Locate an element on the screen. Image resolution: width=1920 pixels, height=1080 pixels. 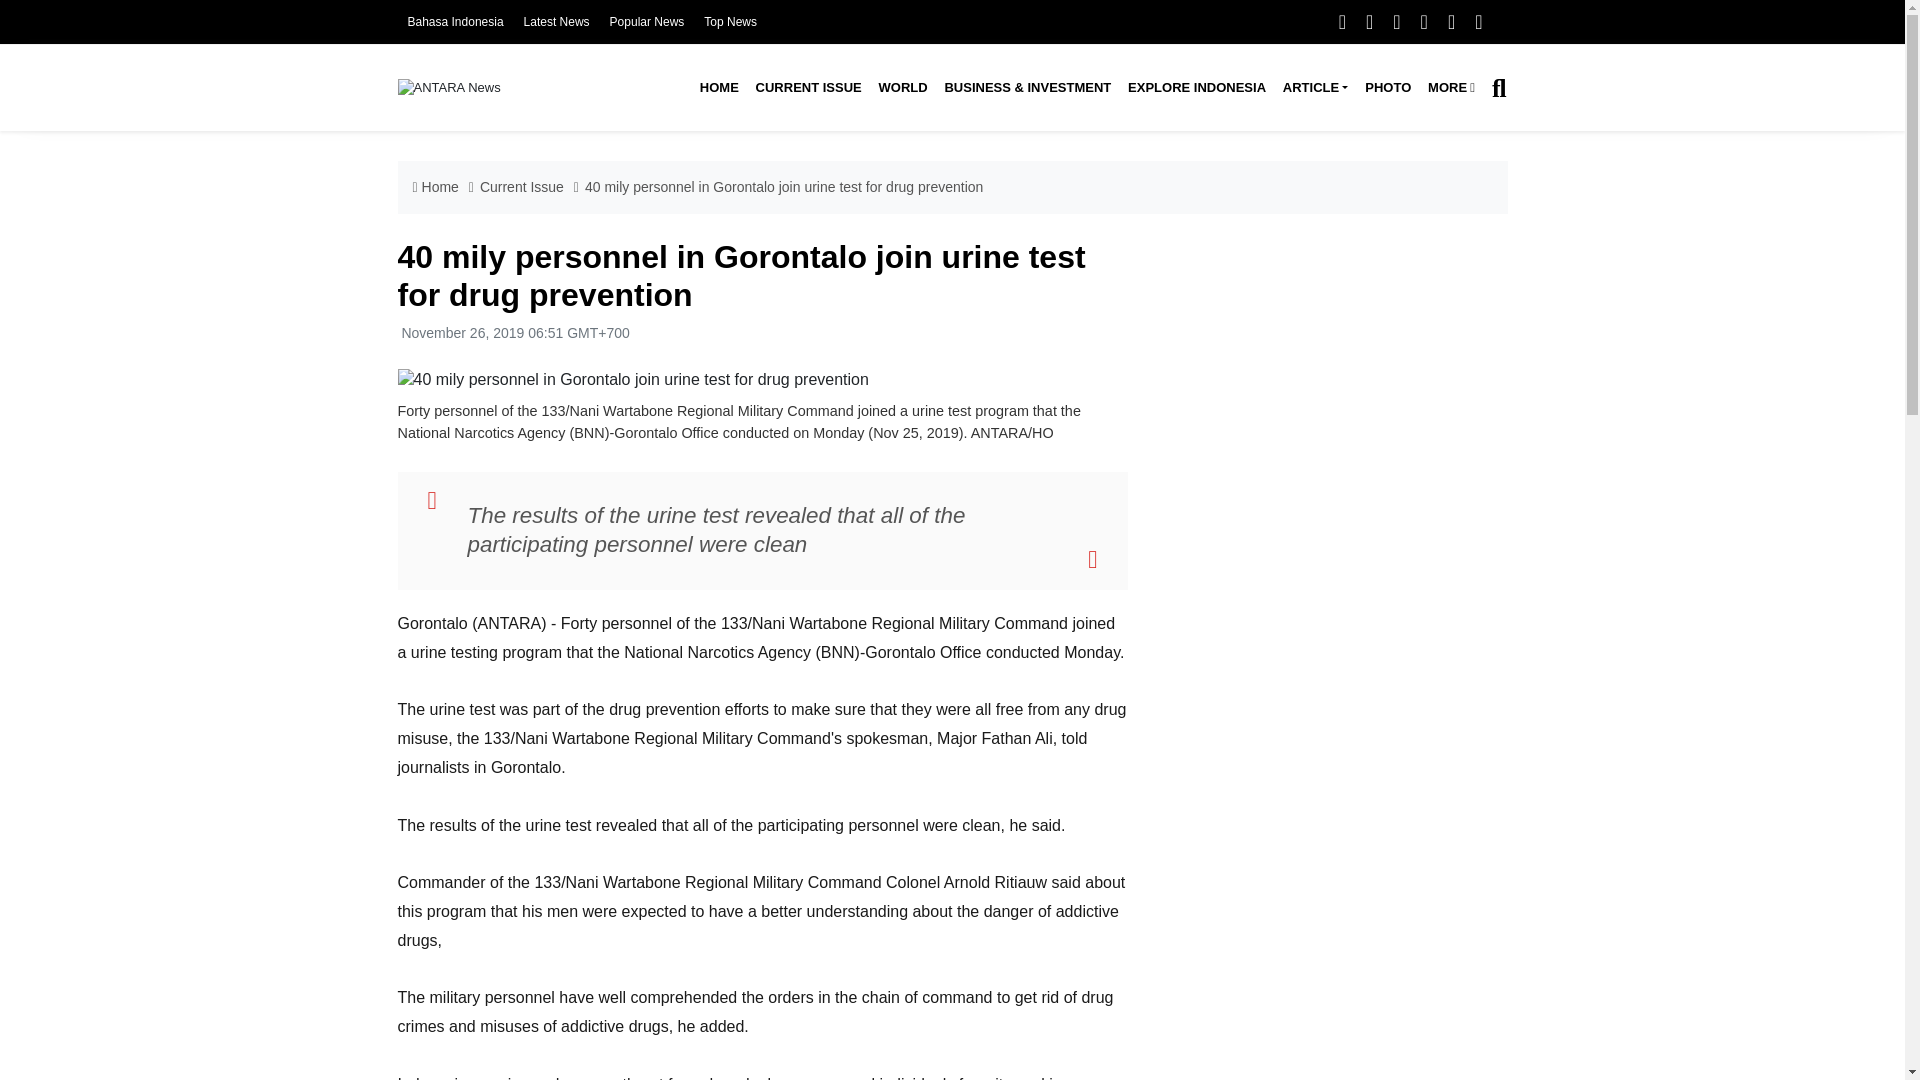
Facebook ANTARA is located at coordinates (1342, 21).